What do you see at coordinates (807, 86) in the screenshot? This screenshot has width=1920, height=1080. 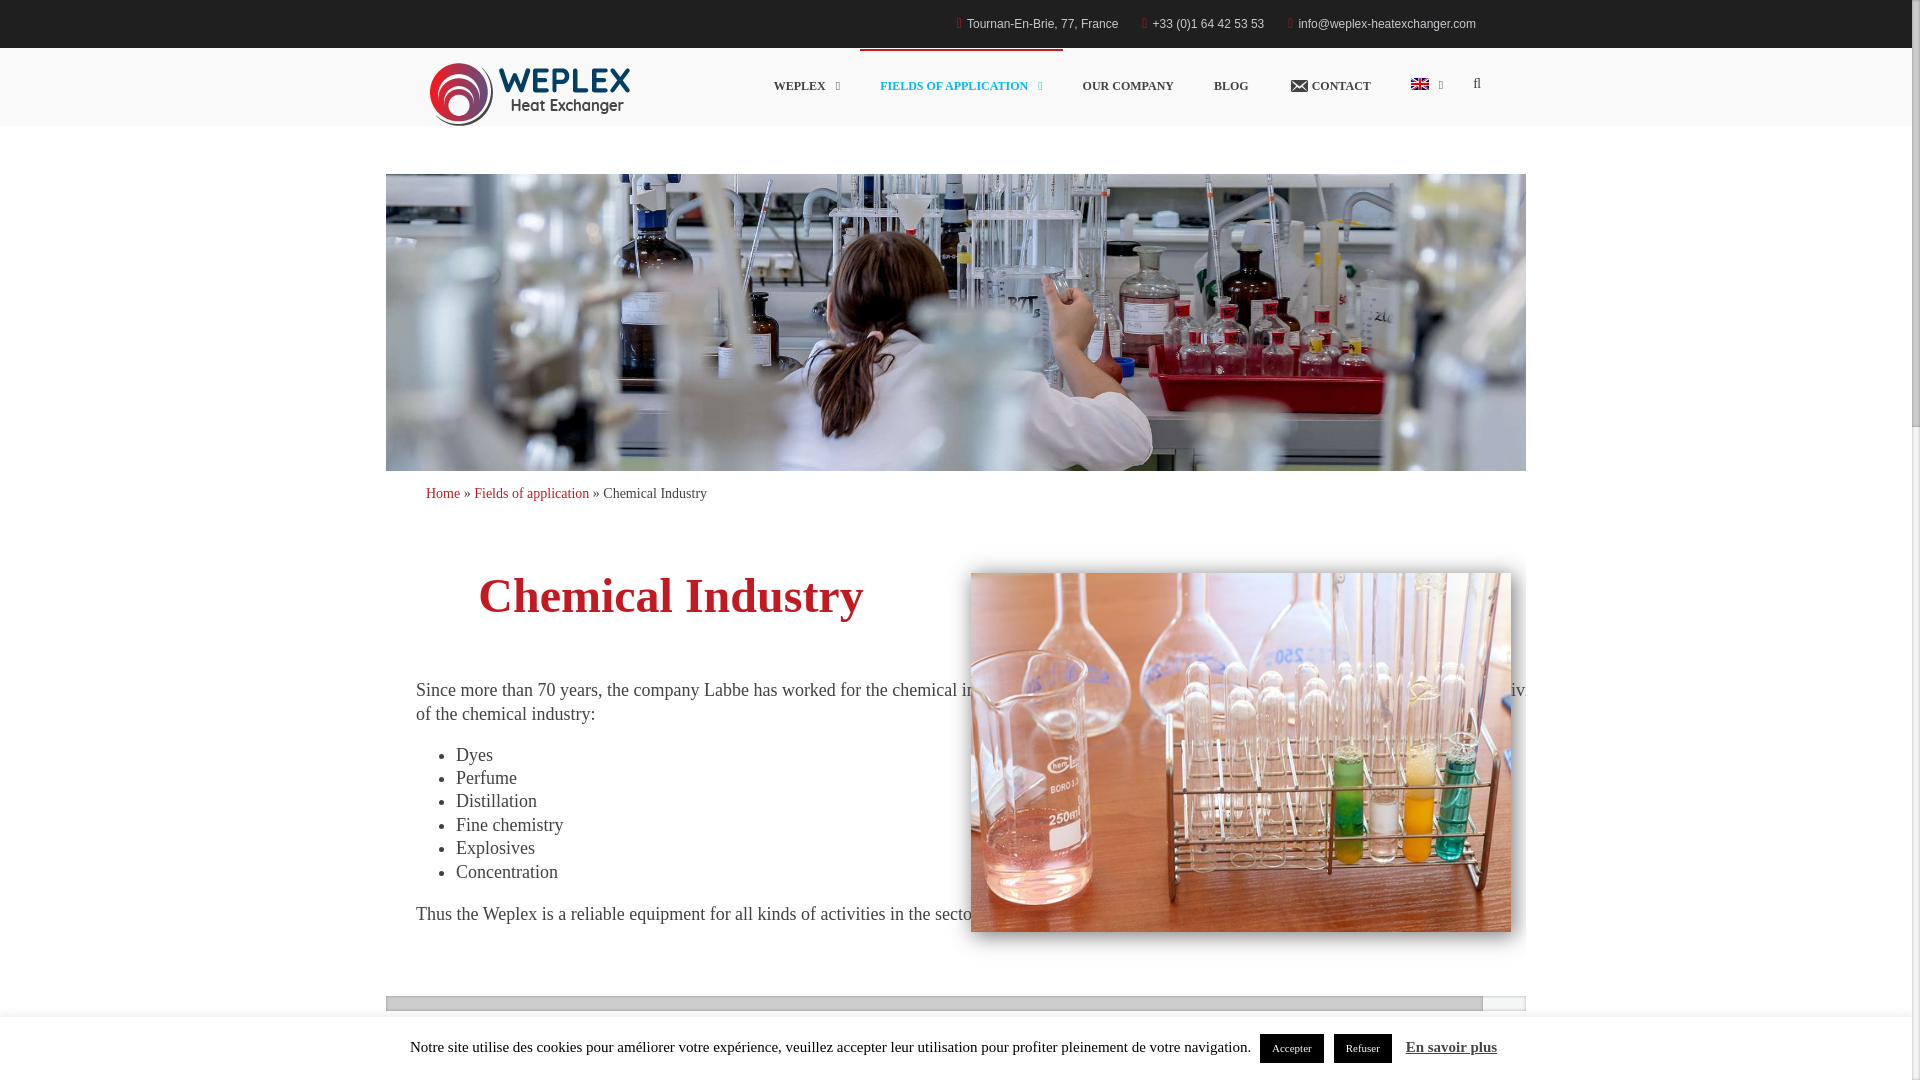 I see `WEPLEX` at bounding box center [807, 86].